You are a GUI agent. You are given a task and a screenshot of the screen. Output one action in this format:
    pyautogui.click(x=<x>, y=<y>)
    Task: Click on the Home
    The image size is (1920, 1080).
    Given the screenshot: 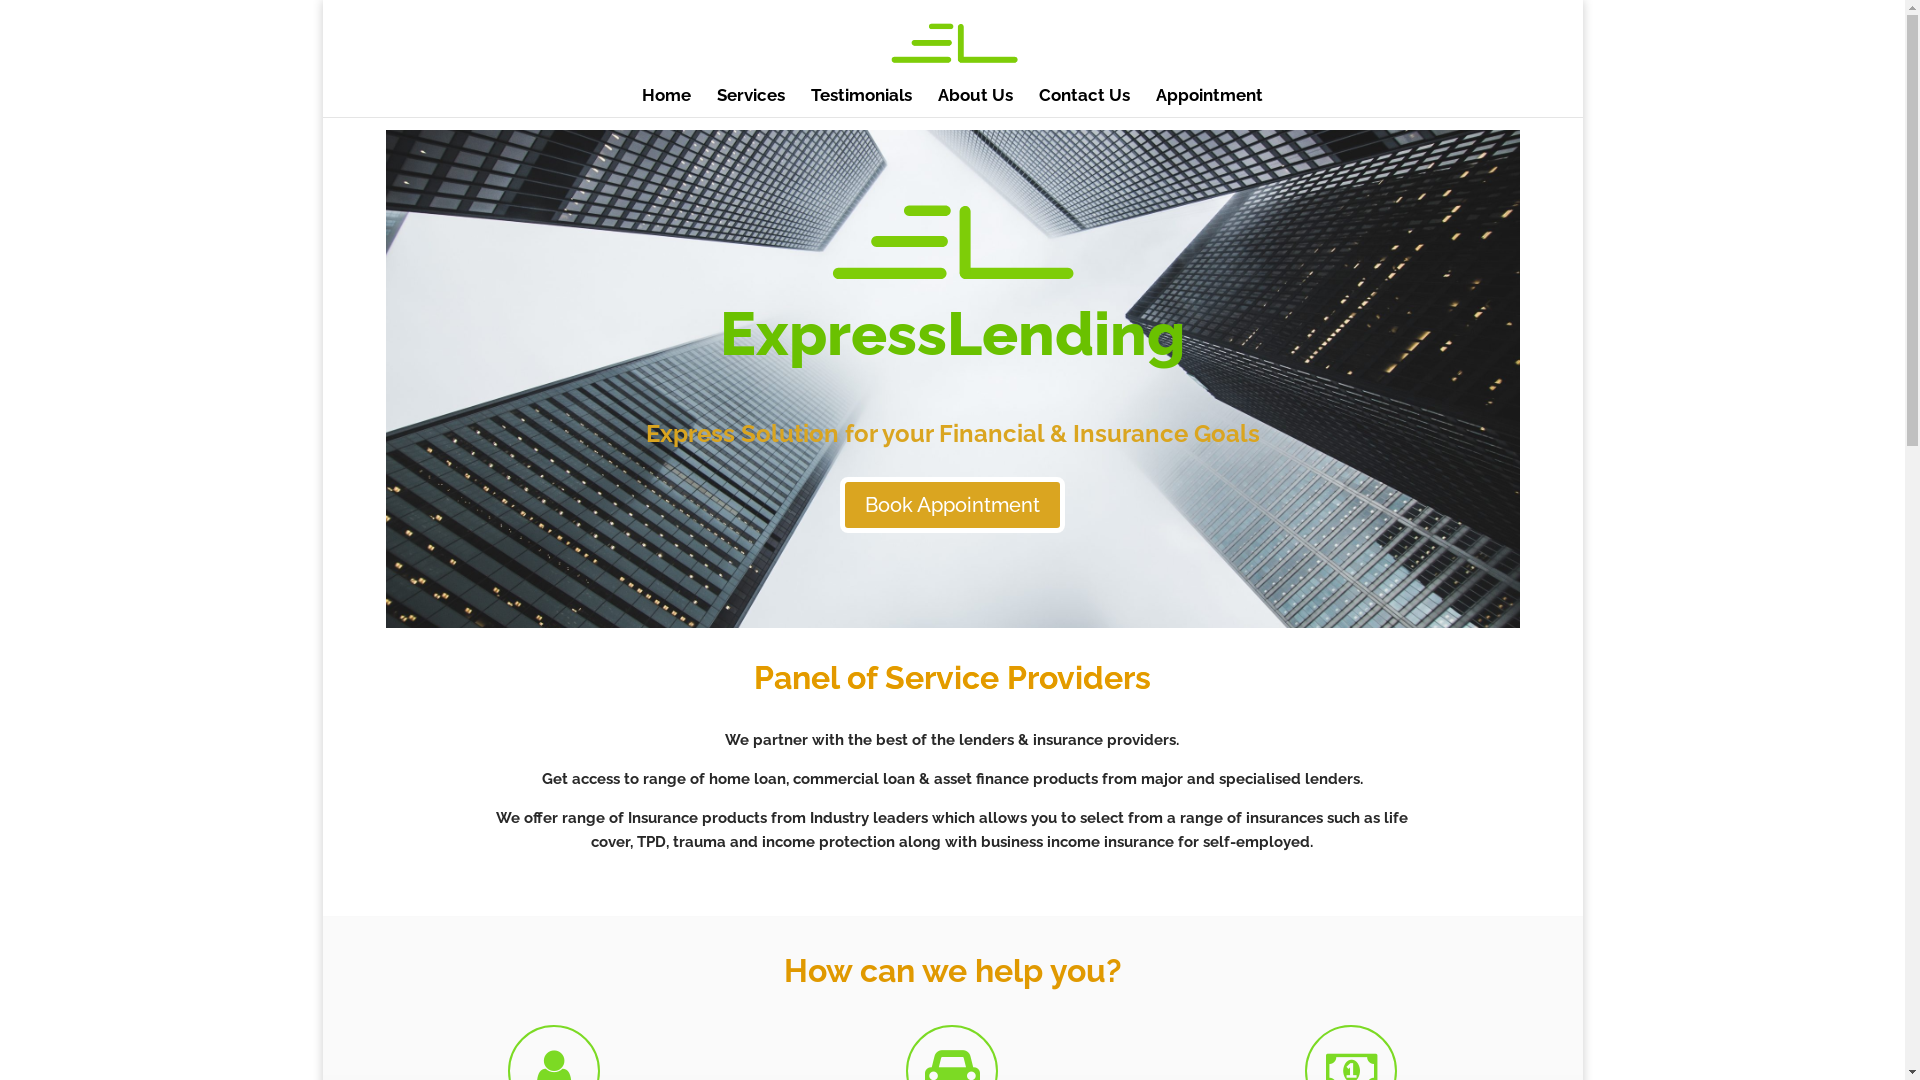 What is the action you would take?
    pyautogui.click(x=666, y=102)
    